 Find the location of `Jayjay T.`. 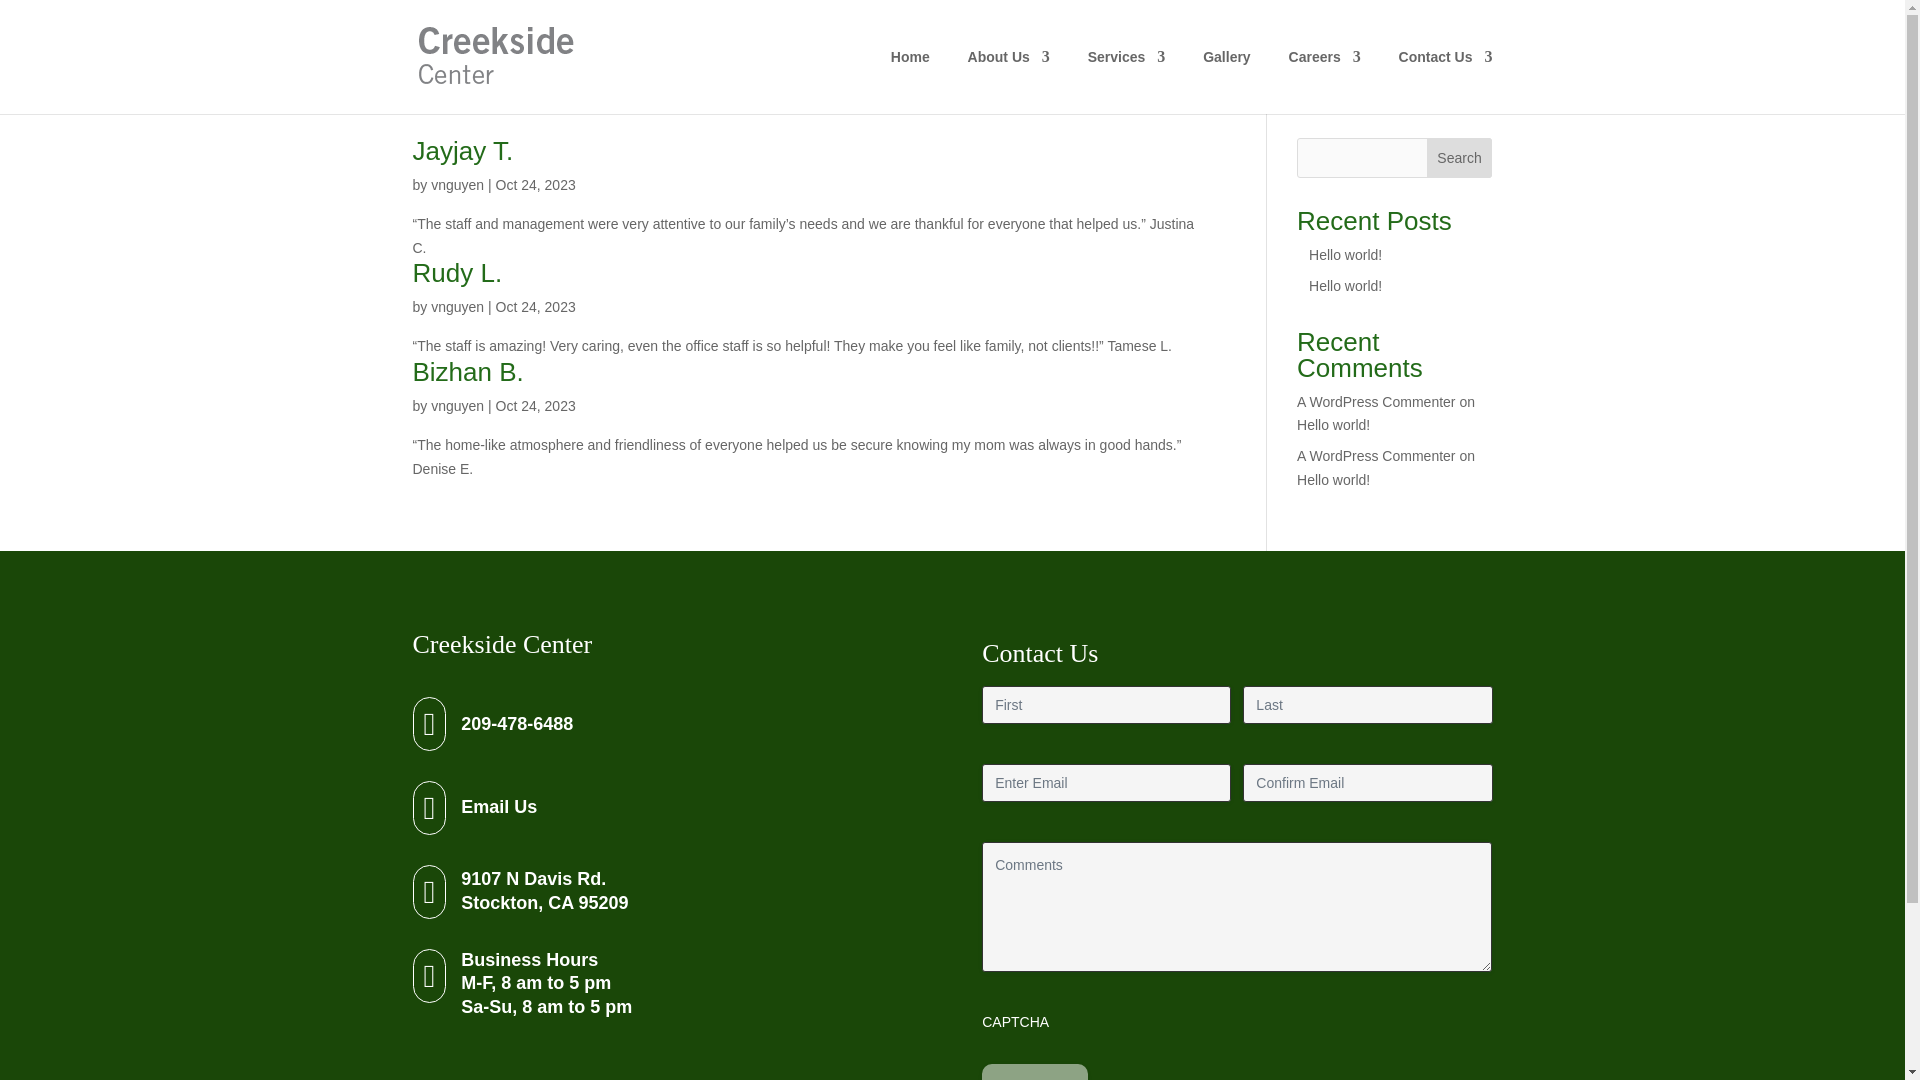

Jayjay T. is located at coordinates (462, 151).